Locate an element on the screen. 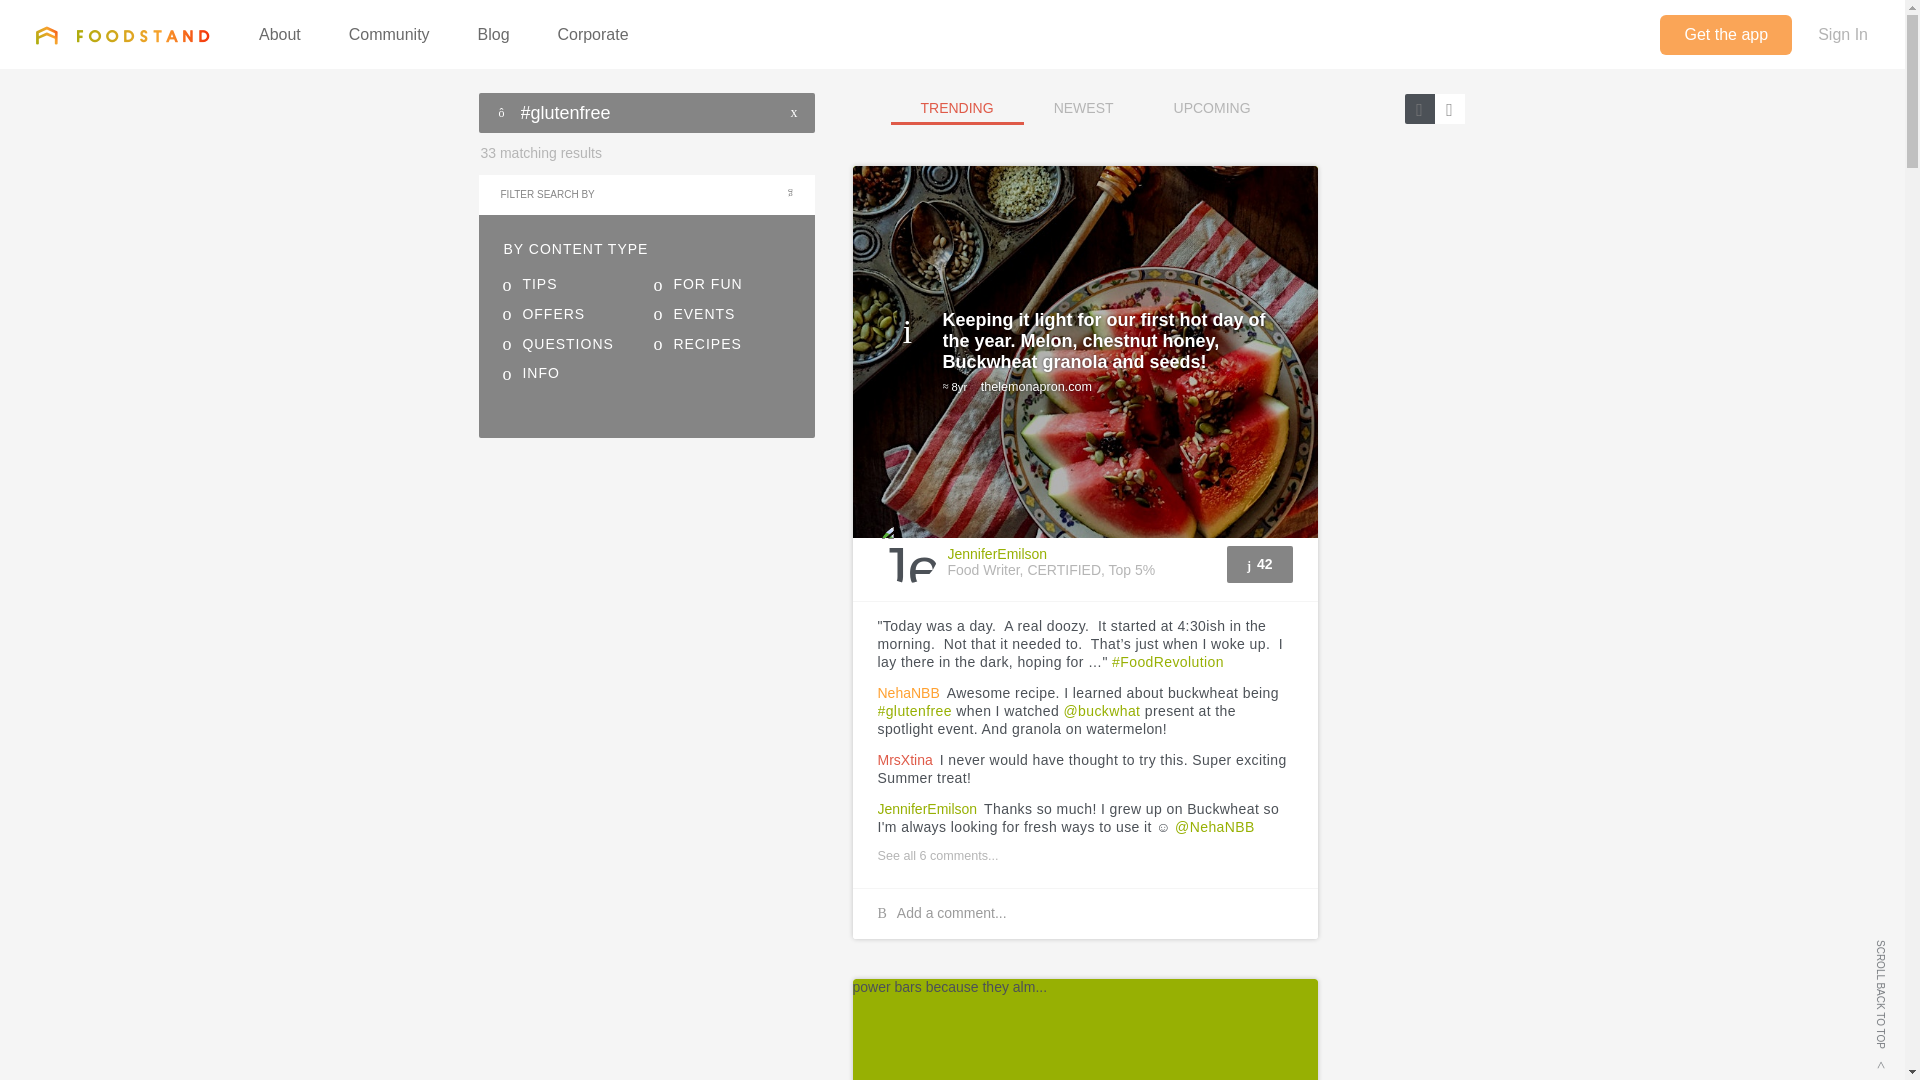 This screenshot has height=1080, width=1920. Corporate is located at coordinates (1084, 109).